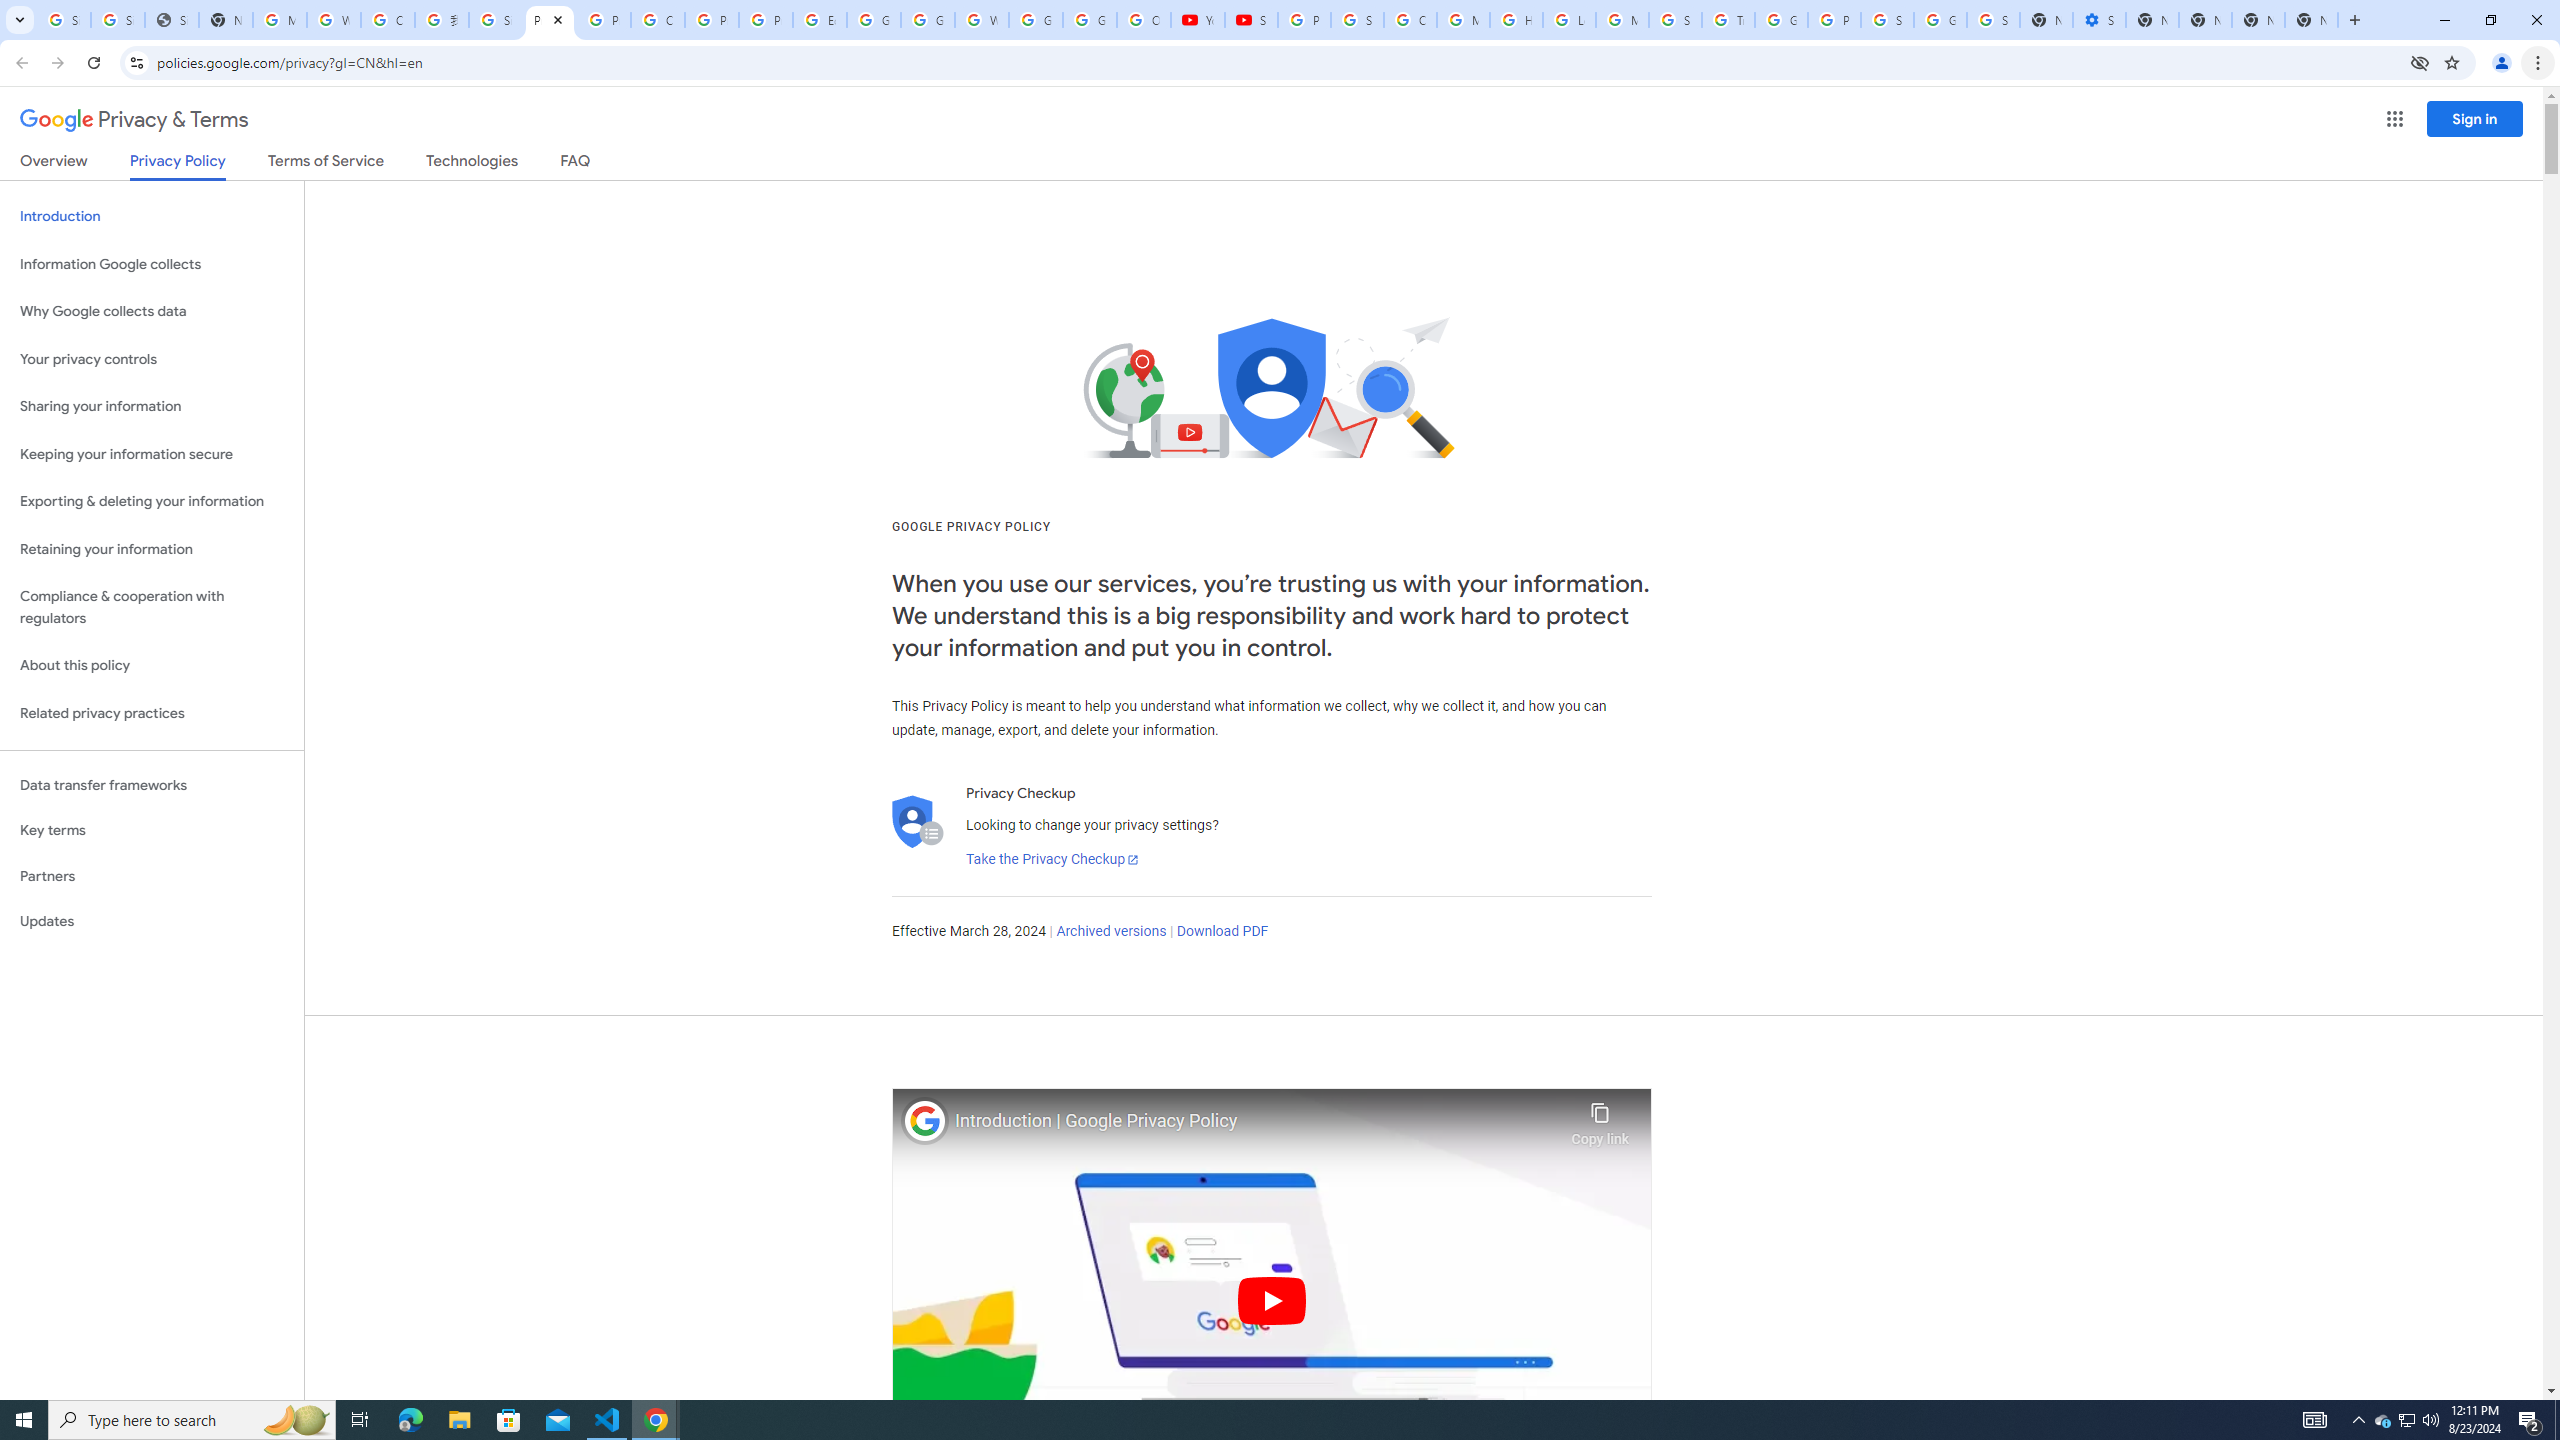 The width and height of the screenshot is (2560, 1440). What do you see at coordinates (117, 20) in the screenshot?
I see `Sign in - Google Accounts` at bounding box center [117, 20].